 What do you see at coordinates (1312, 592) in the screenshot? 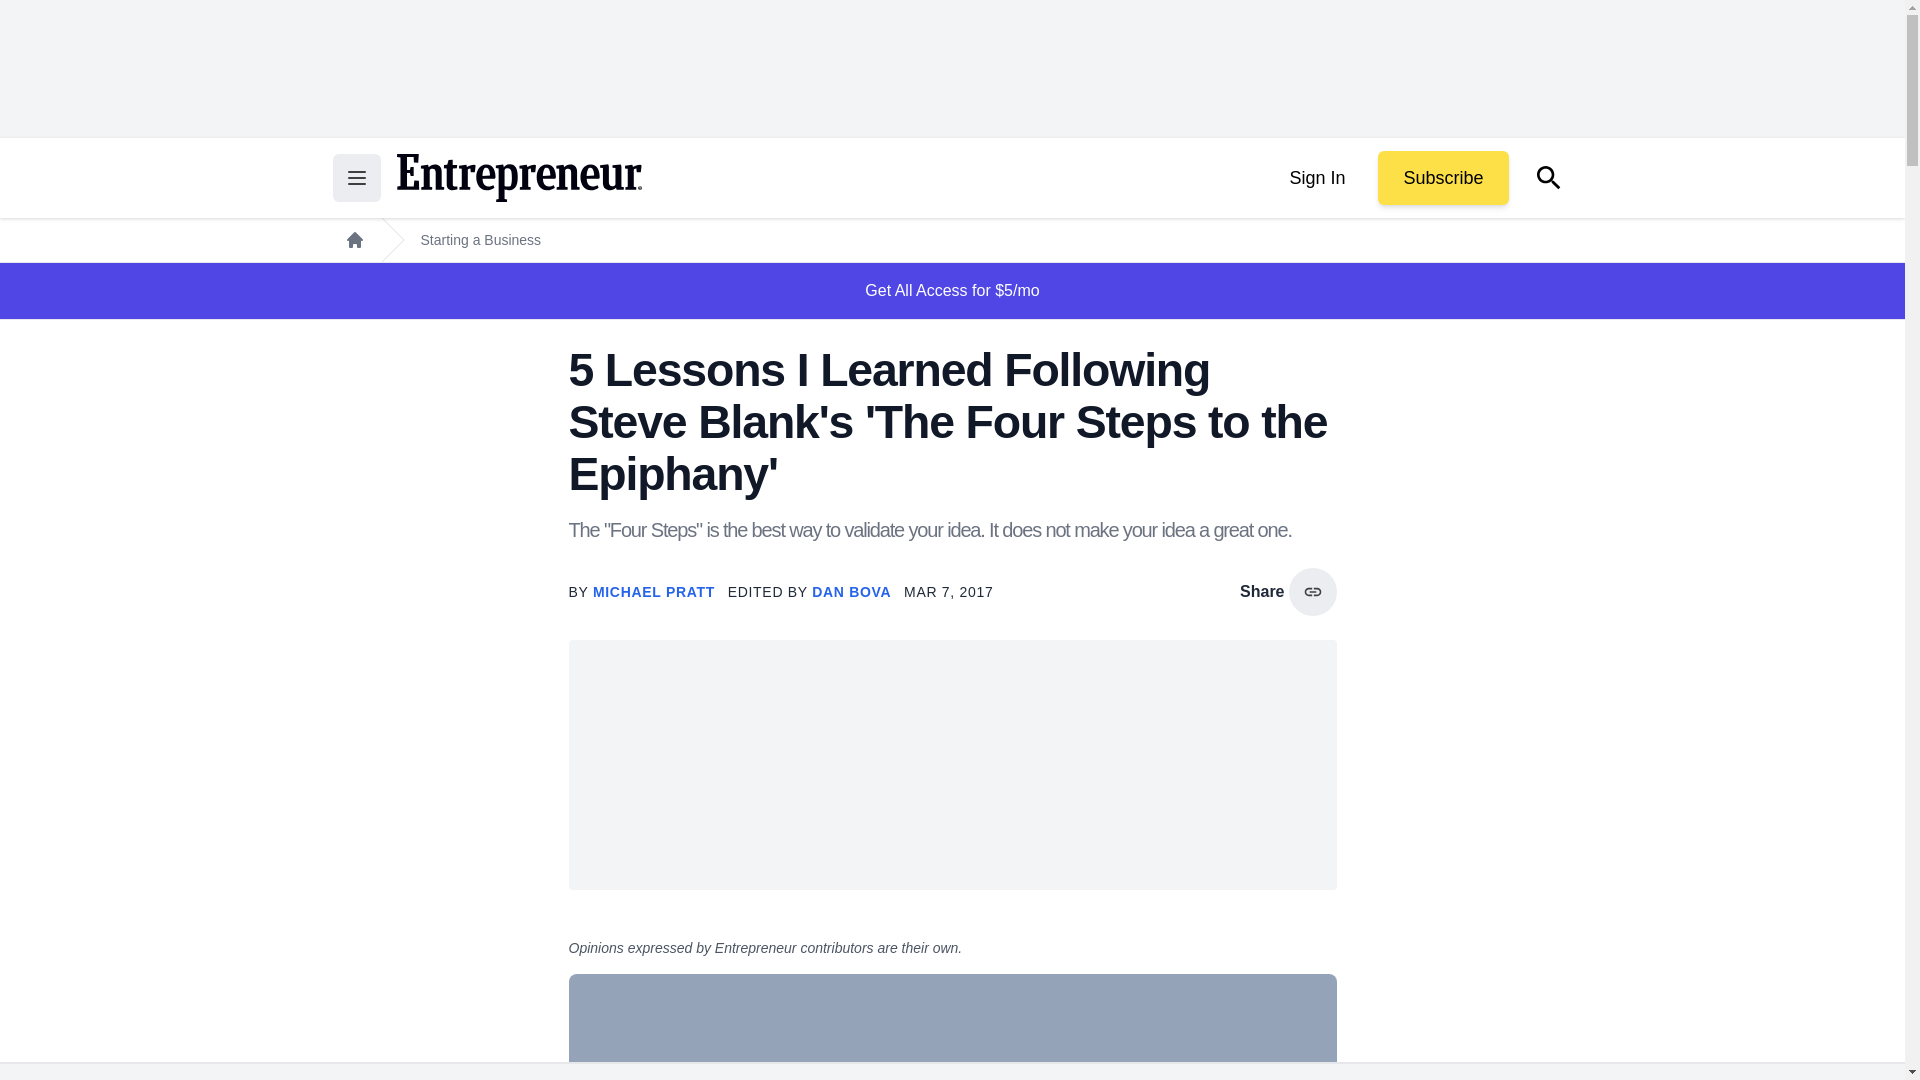
I see `copy` at bounding box center [1312, 592].